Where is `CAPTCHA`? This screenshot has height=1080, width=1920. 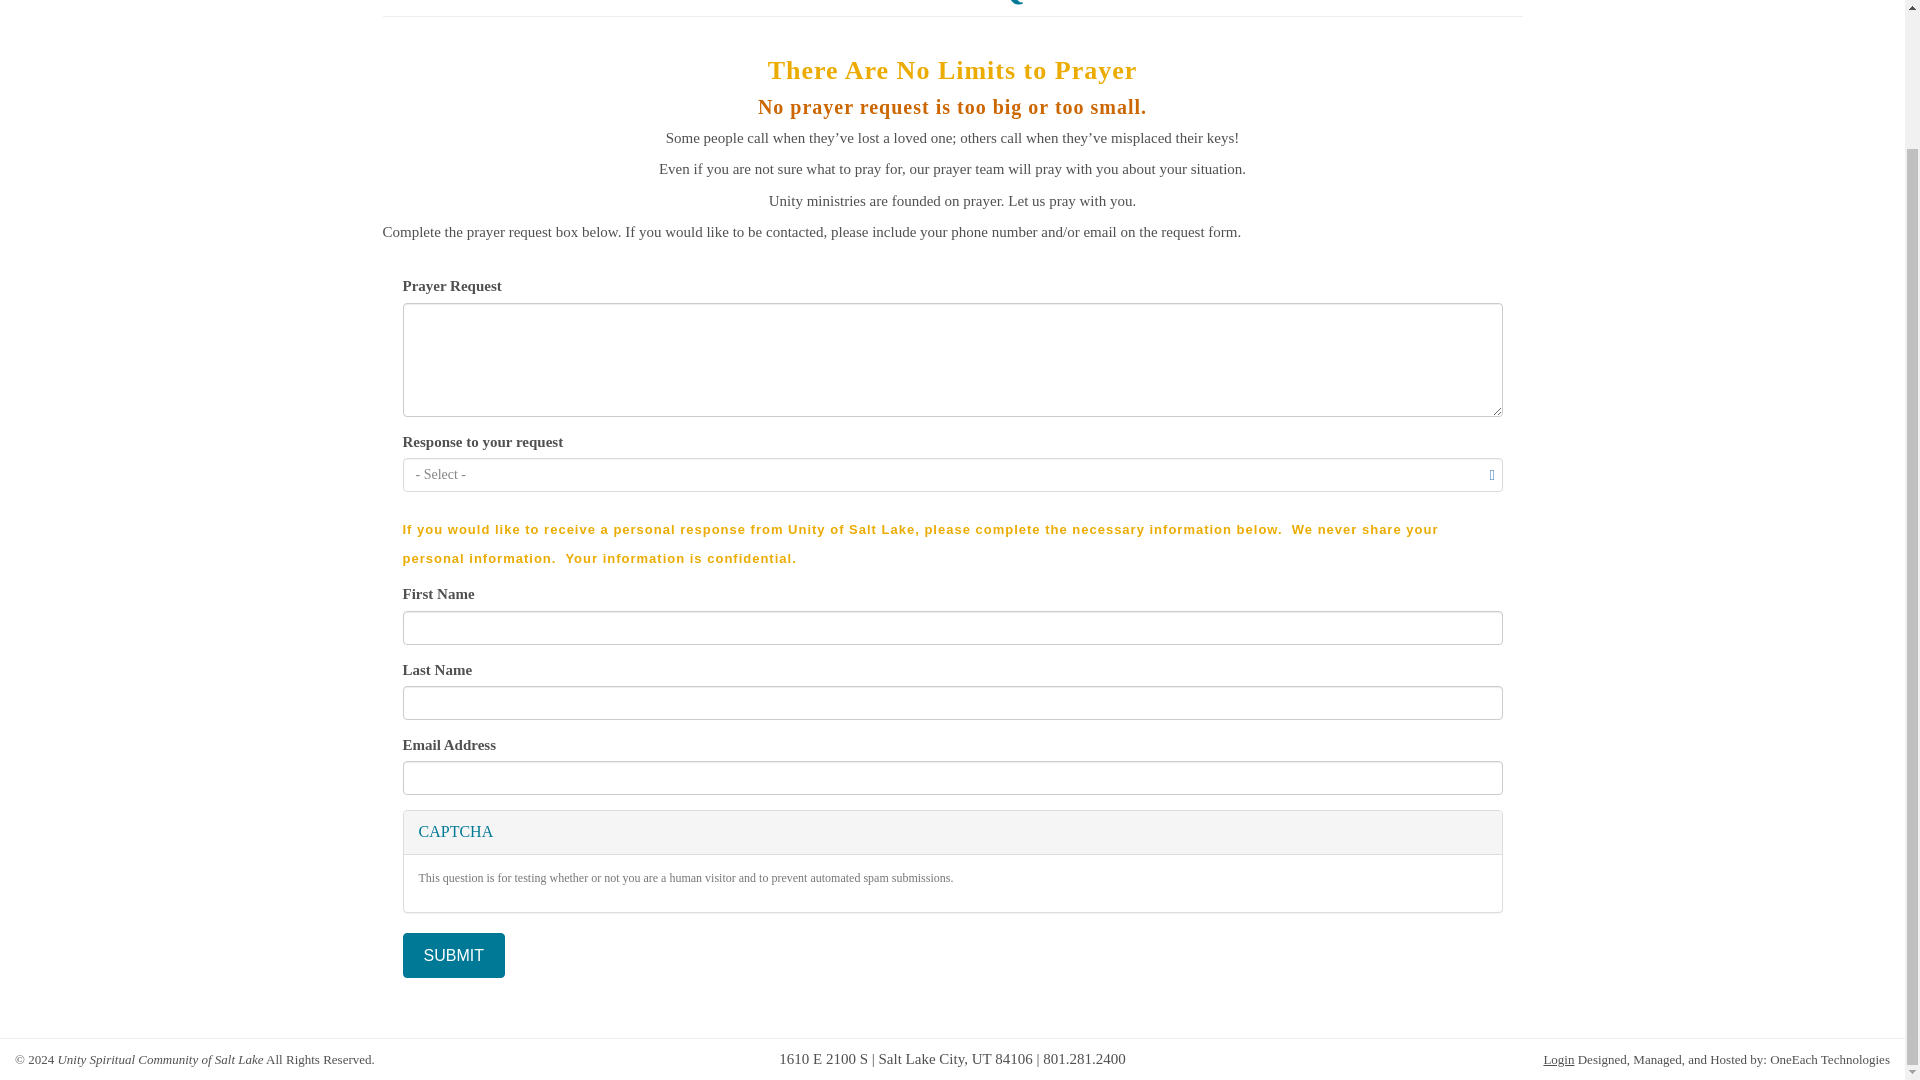
CAPTCHA is located at coordinates (952, 832).